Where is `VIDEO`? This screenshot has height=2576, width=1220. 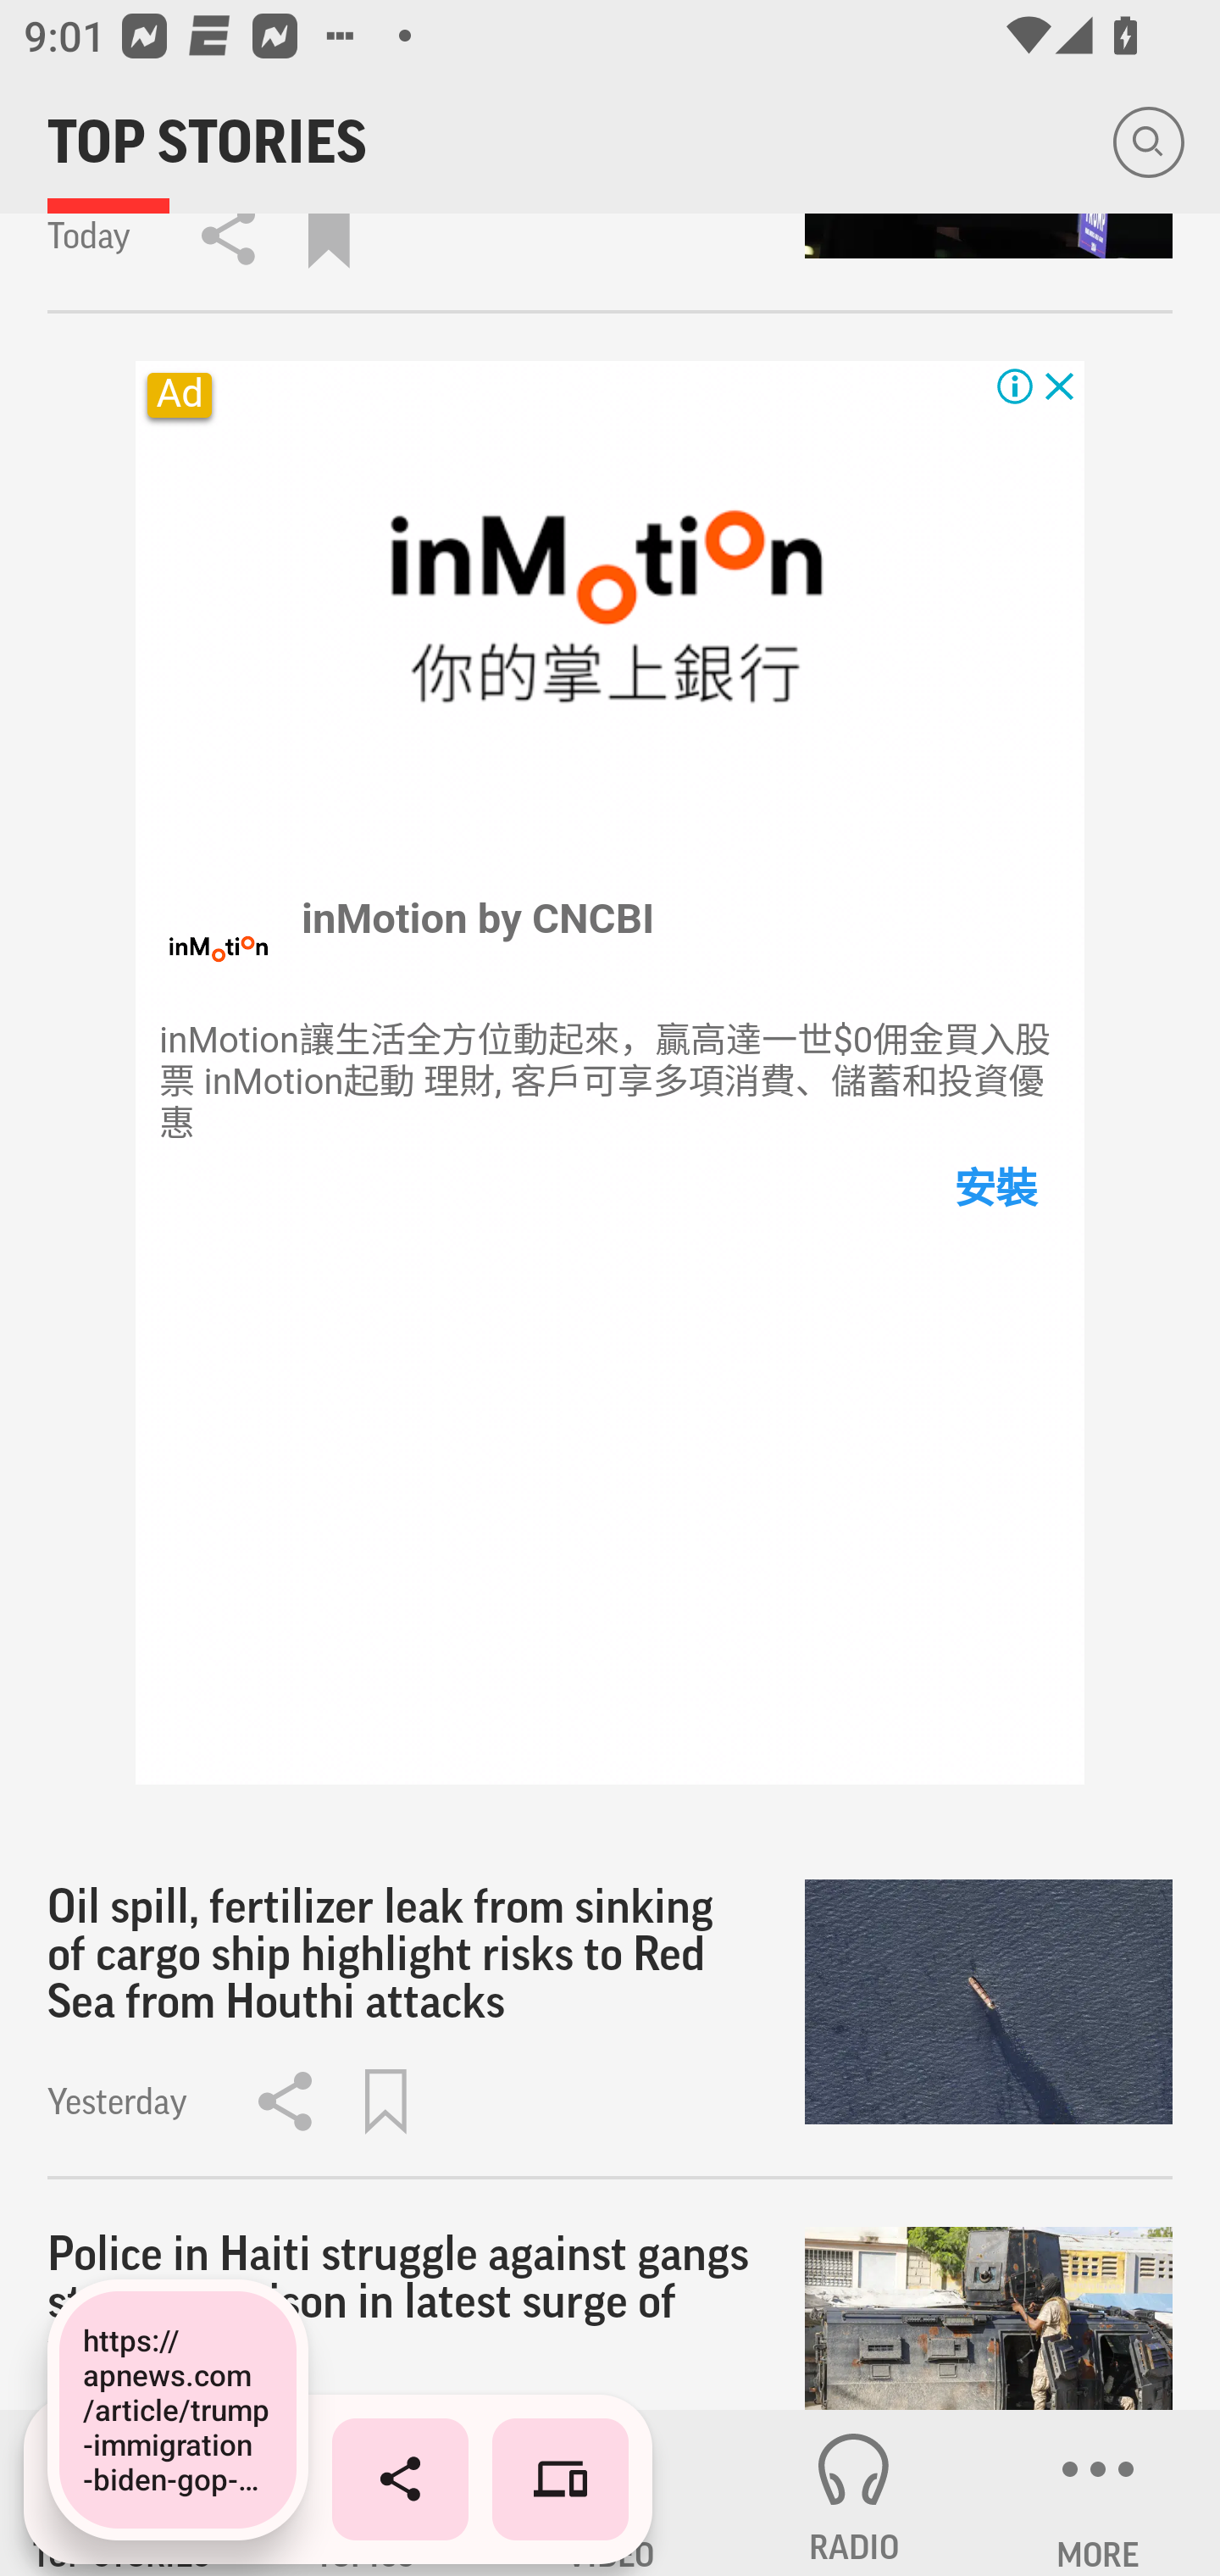
VIDEO is located at coordinates (610, 2493).